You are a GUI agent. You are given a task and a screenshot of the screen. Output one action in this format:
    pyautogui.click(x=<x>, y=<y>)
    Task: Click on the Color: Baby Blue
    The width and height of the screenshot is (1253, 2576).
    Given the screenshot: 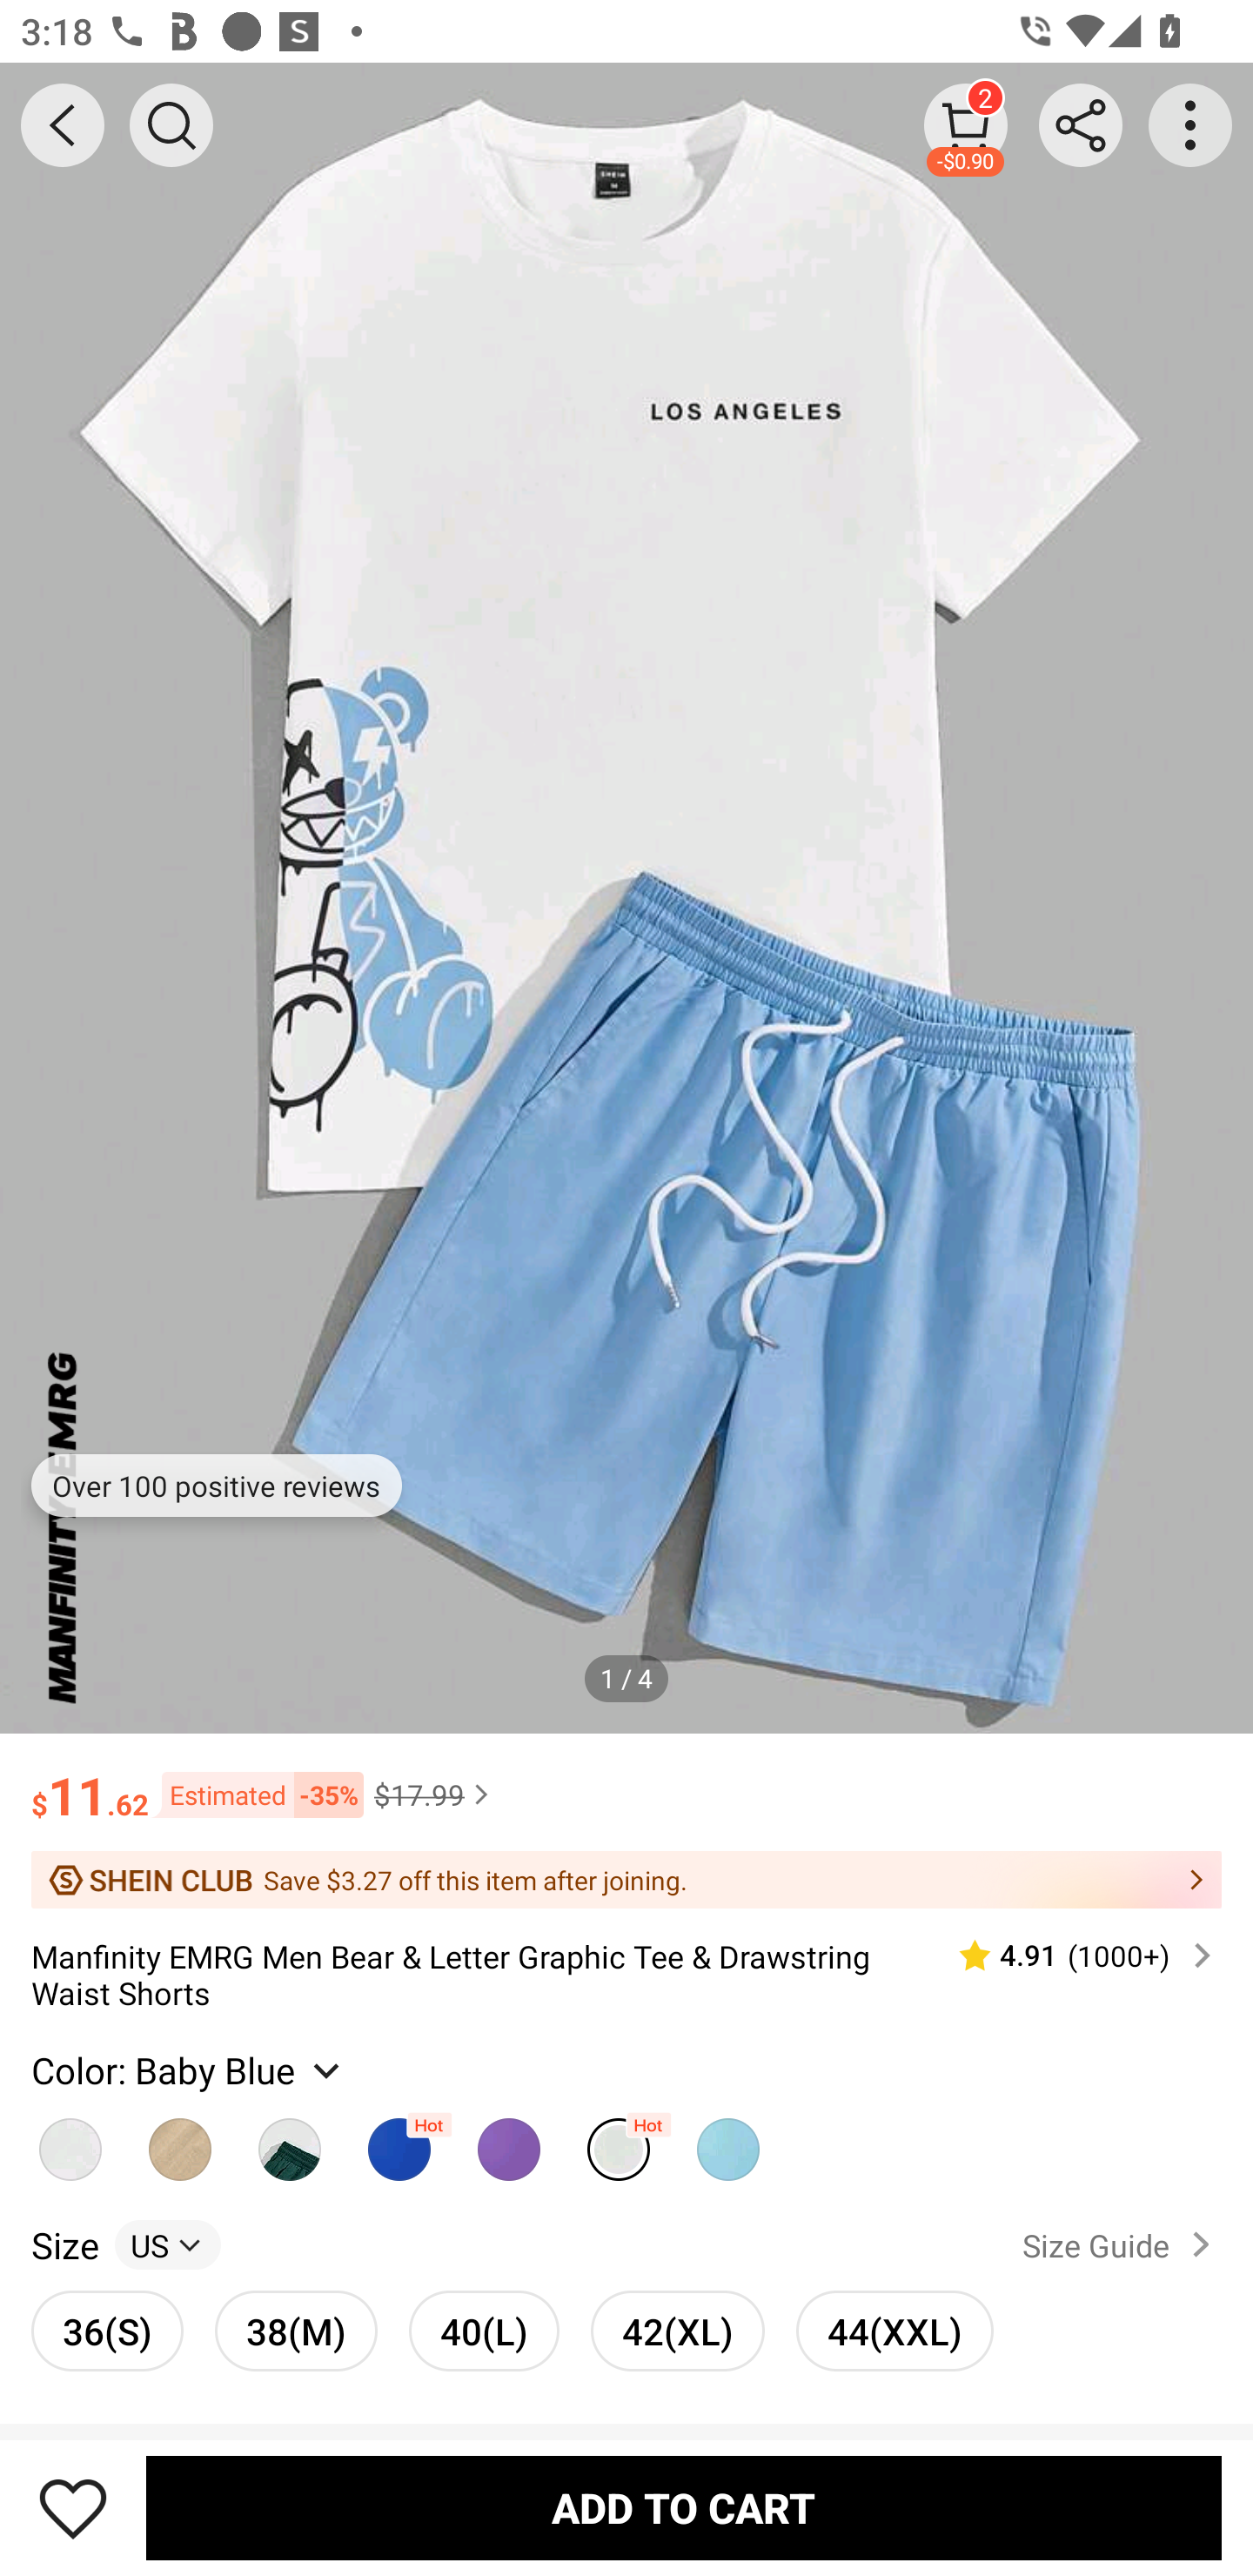 What is the action you would take?
    pyautogui.click(x=189, y=2070)
    